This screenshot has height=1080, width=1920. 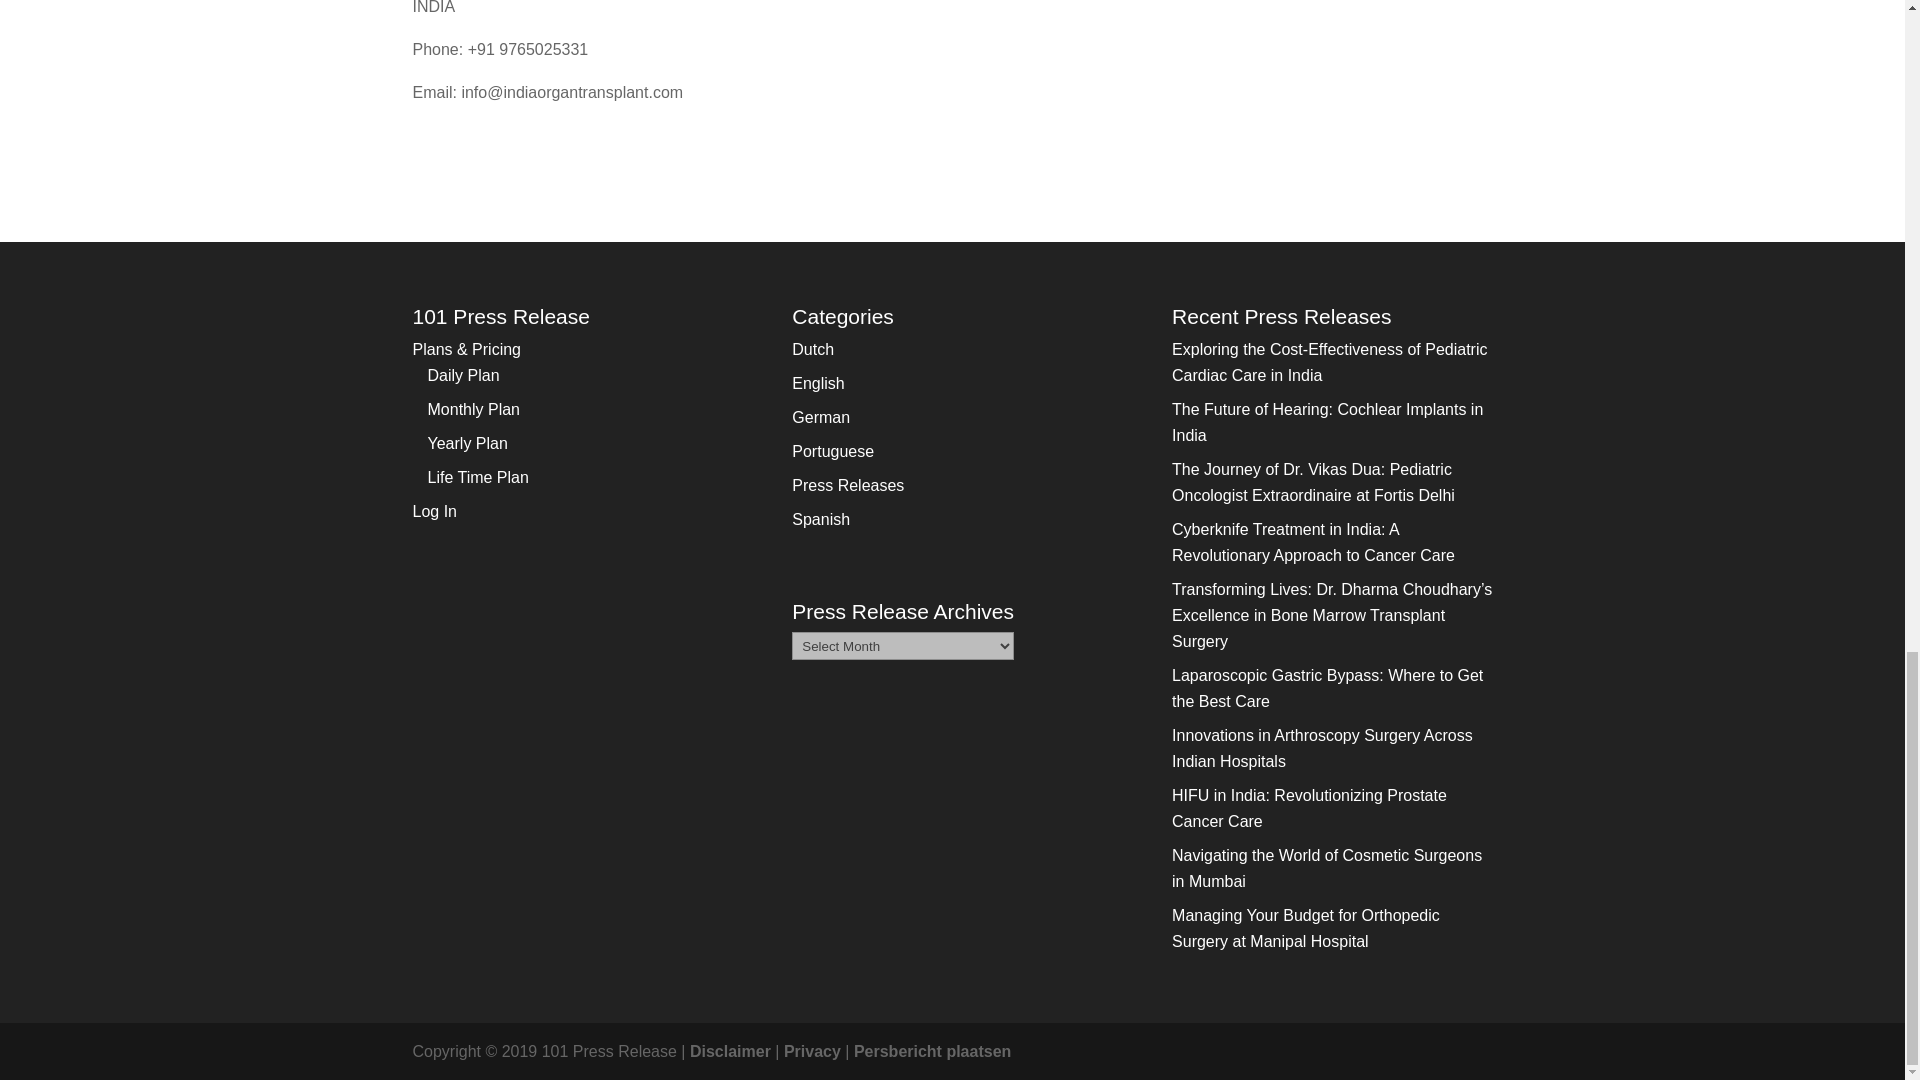 What do you see at coordinates (434, 511) in the screenshot?
I see `Log In` at bounding box center [434, 511].